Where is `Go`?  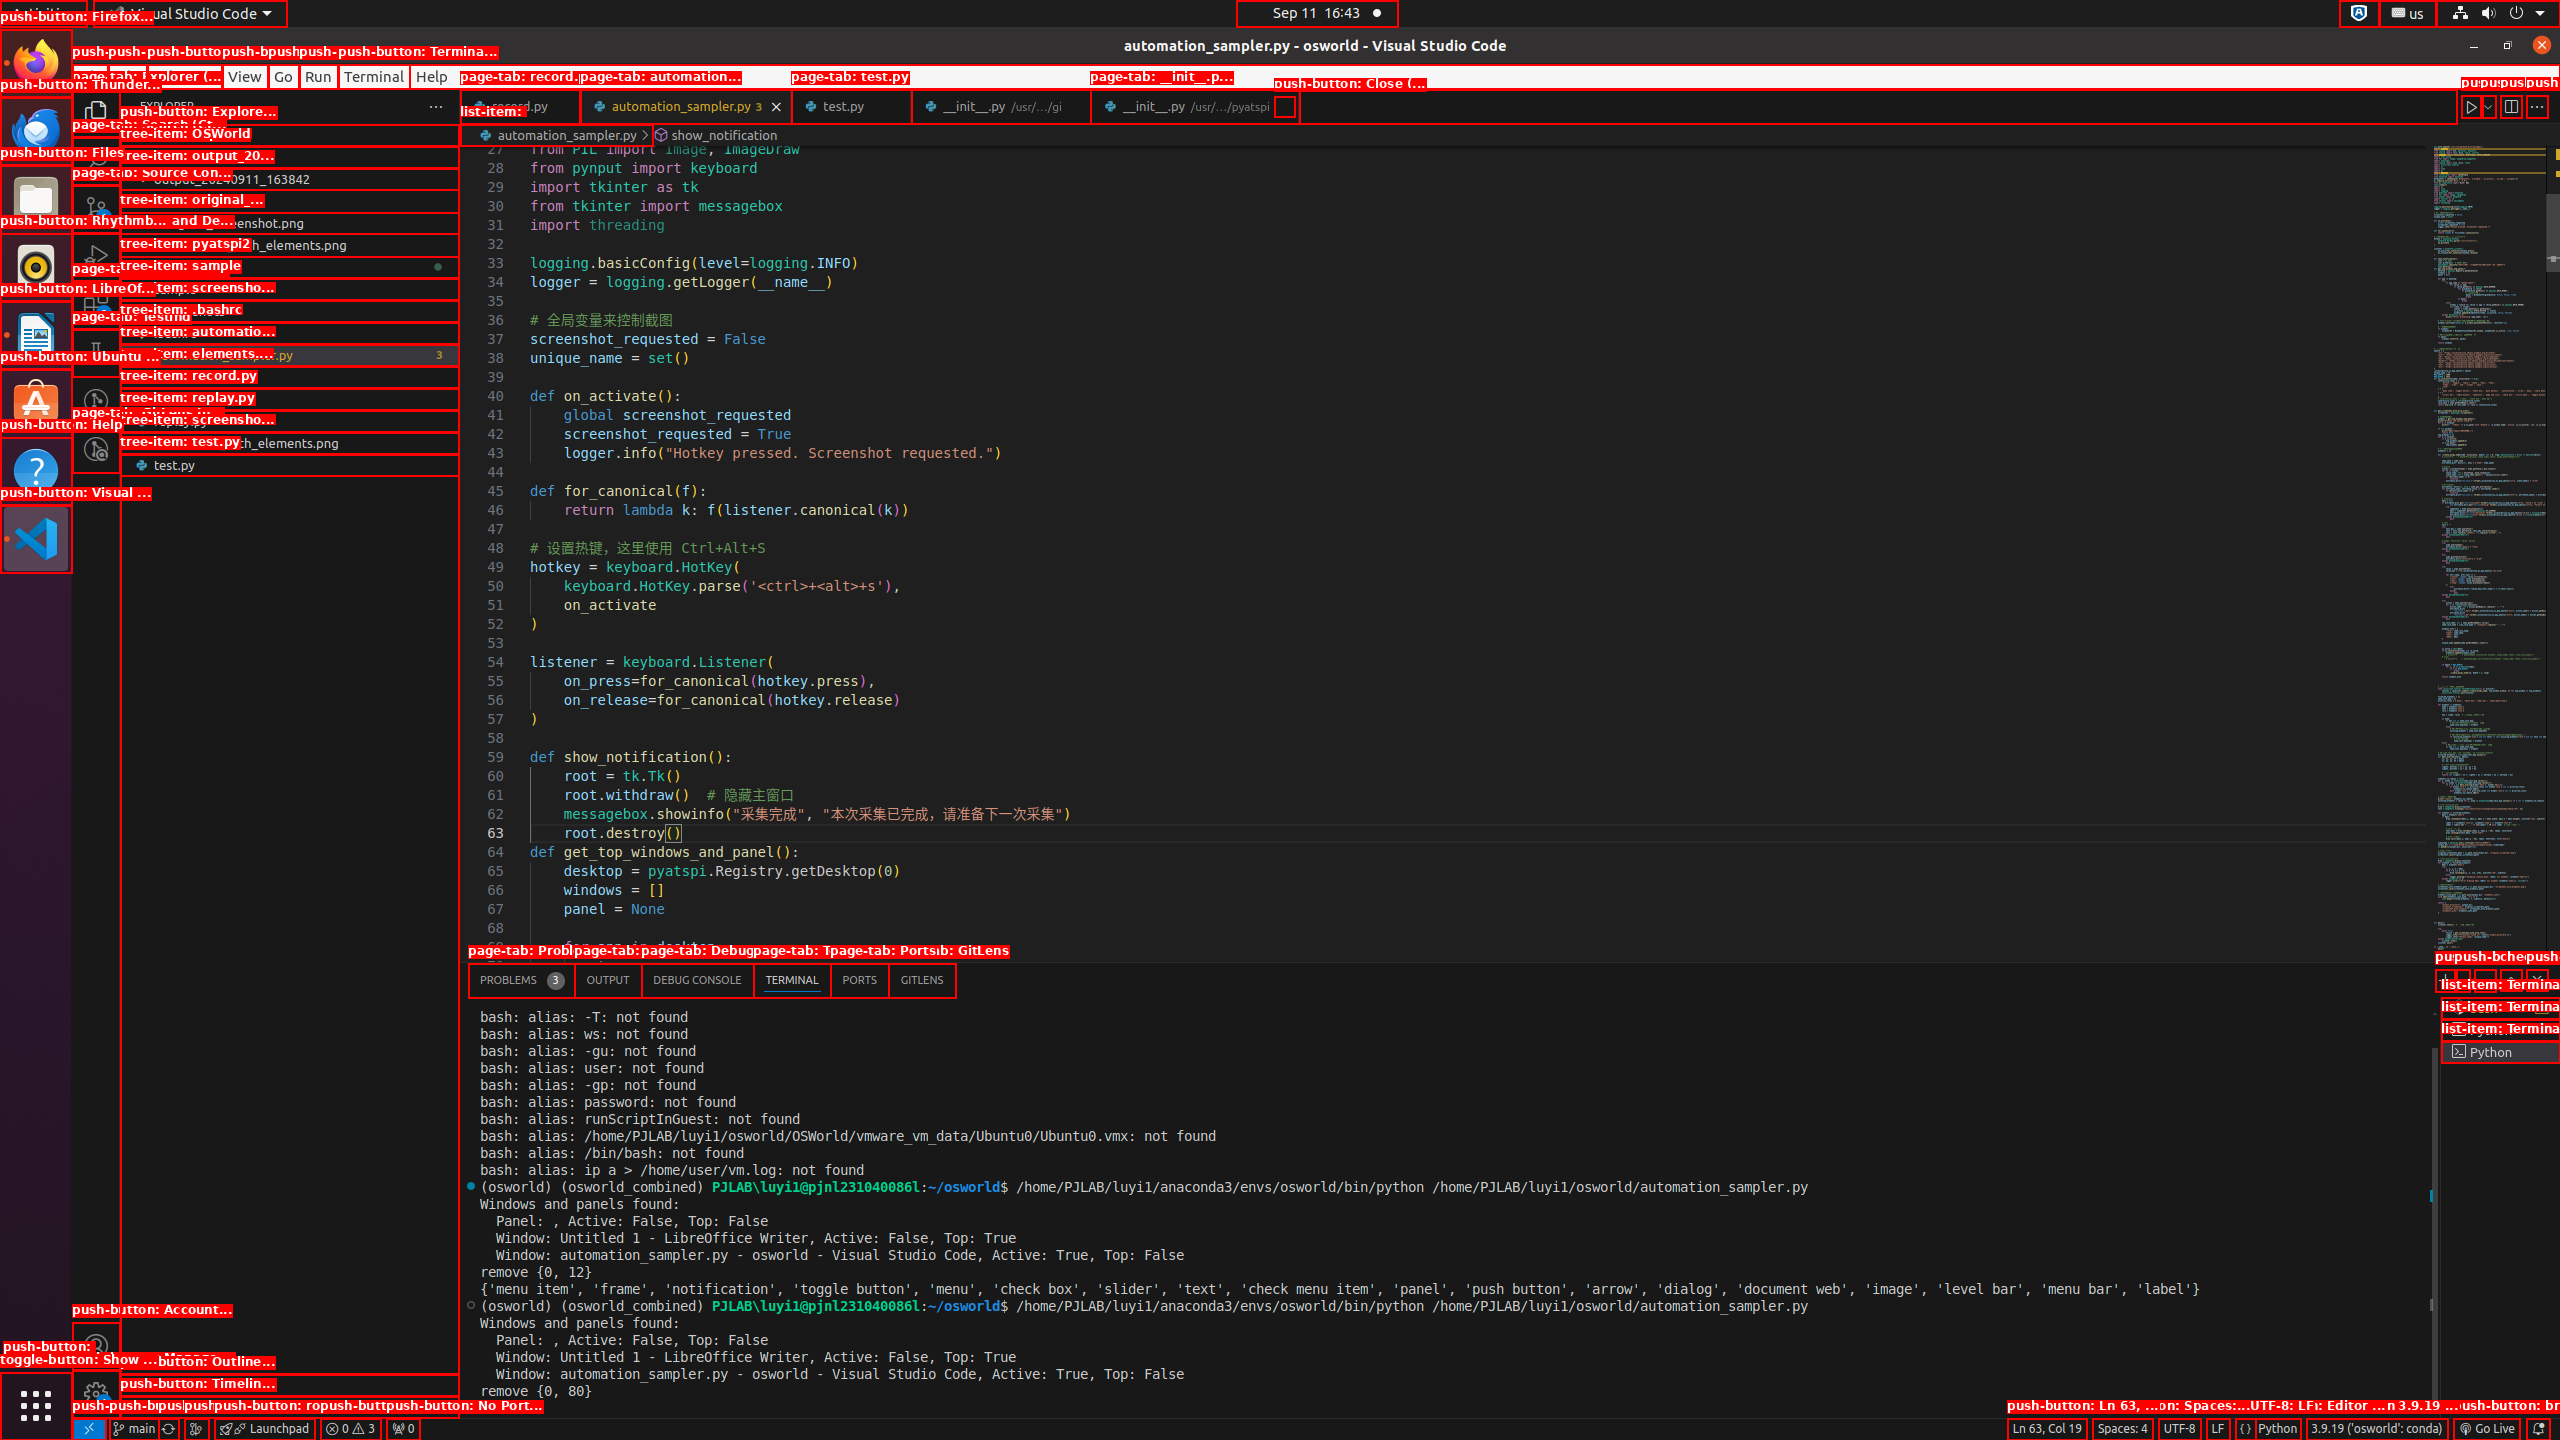
Go is located at coordinates (284, 76).